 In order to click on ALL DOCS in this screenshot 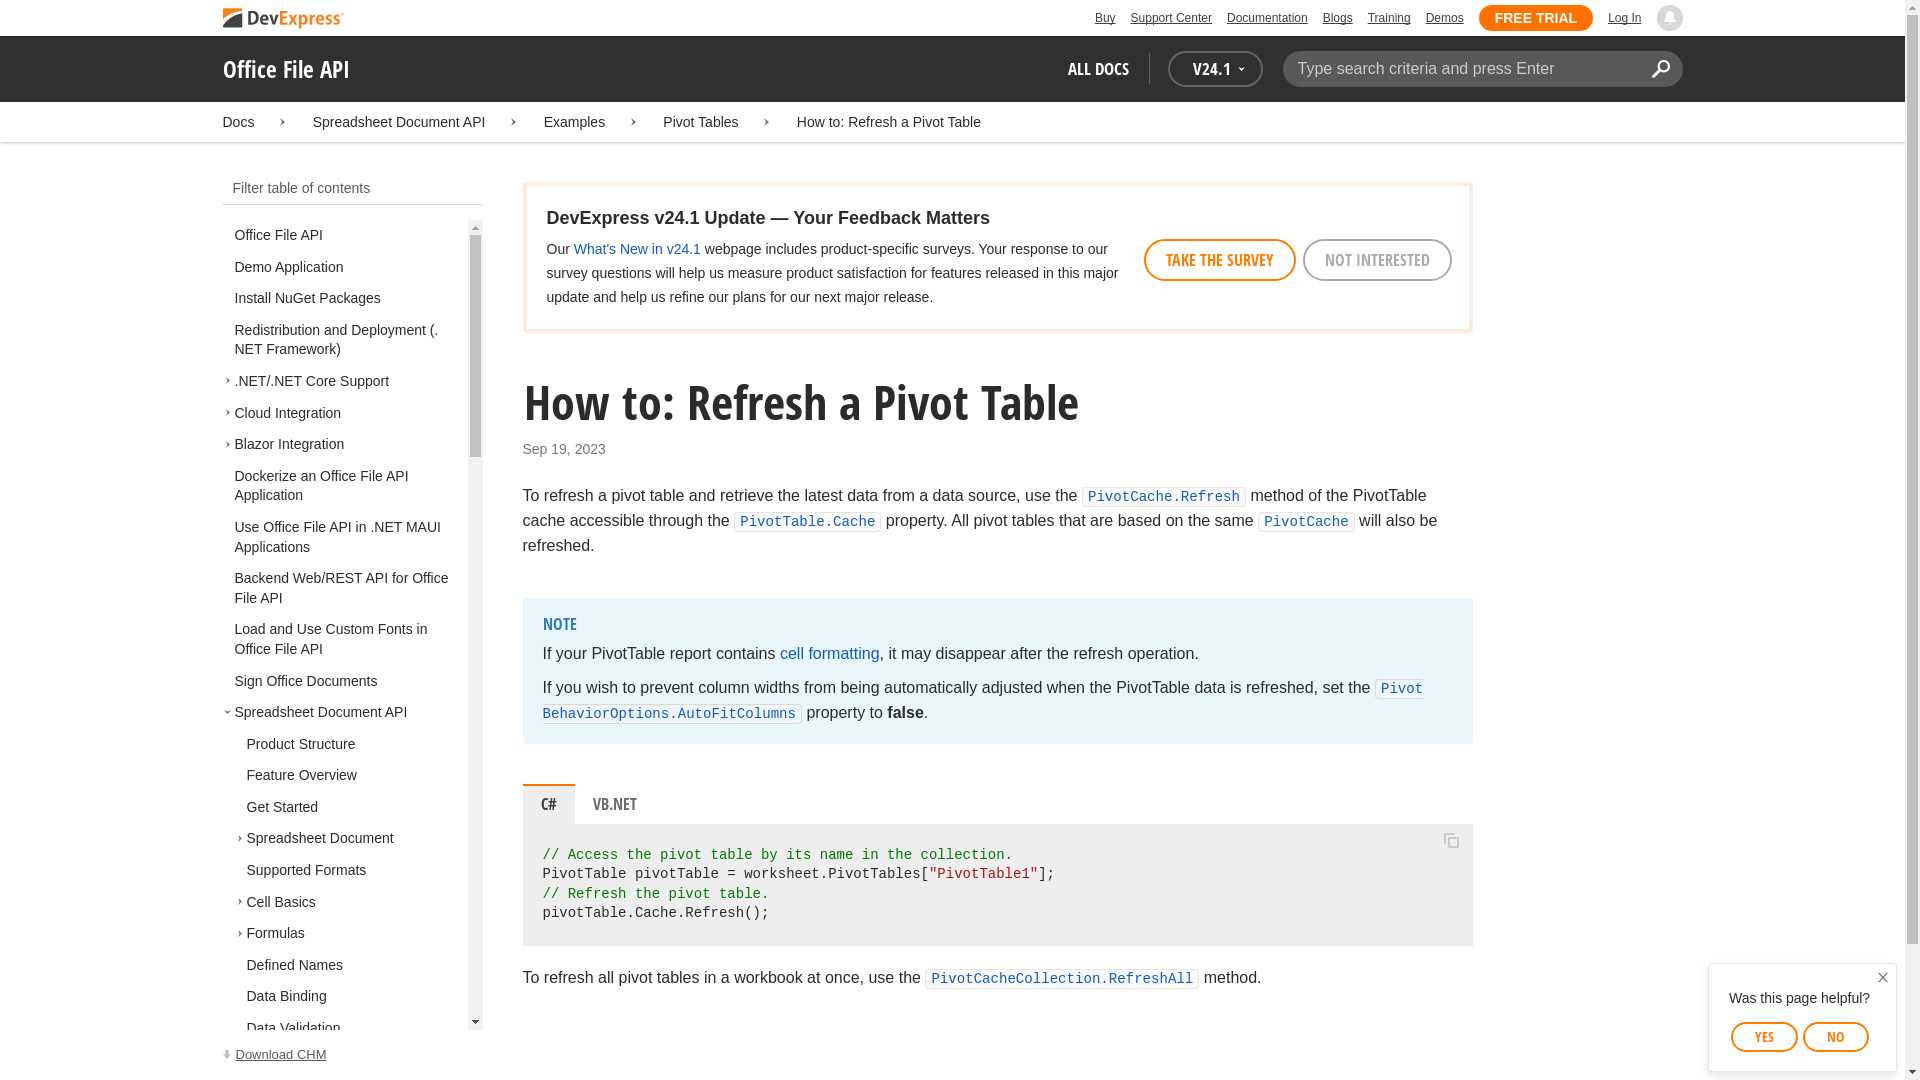, I will do `click(1098, 68)`.